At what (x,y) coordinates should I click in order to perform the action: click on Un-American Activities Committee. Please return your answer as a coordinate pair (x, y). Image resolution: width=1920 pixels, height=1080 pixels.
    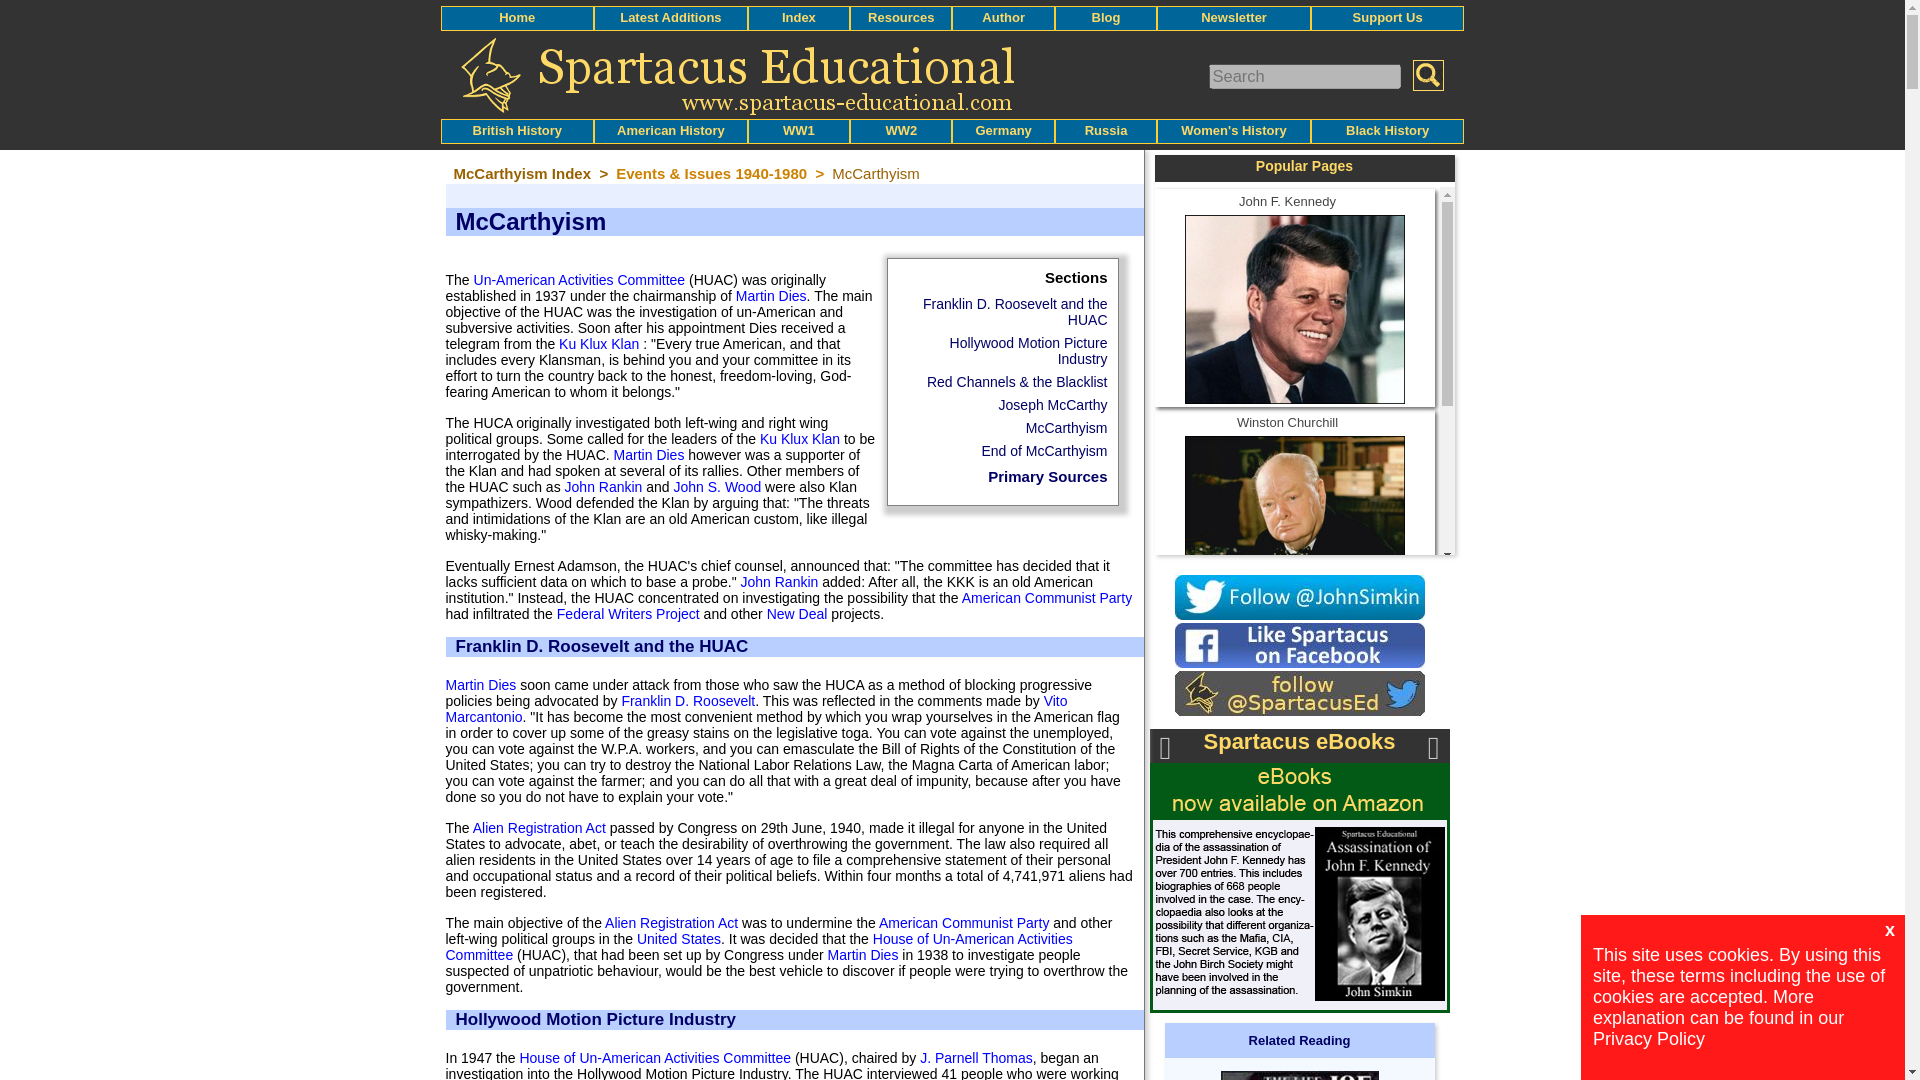
    Looking at the image, I should click on (580, 280).